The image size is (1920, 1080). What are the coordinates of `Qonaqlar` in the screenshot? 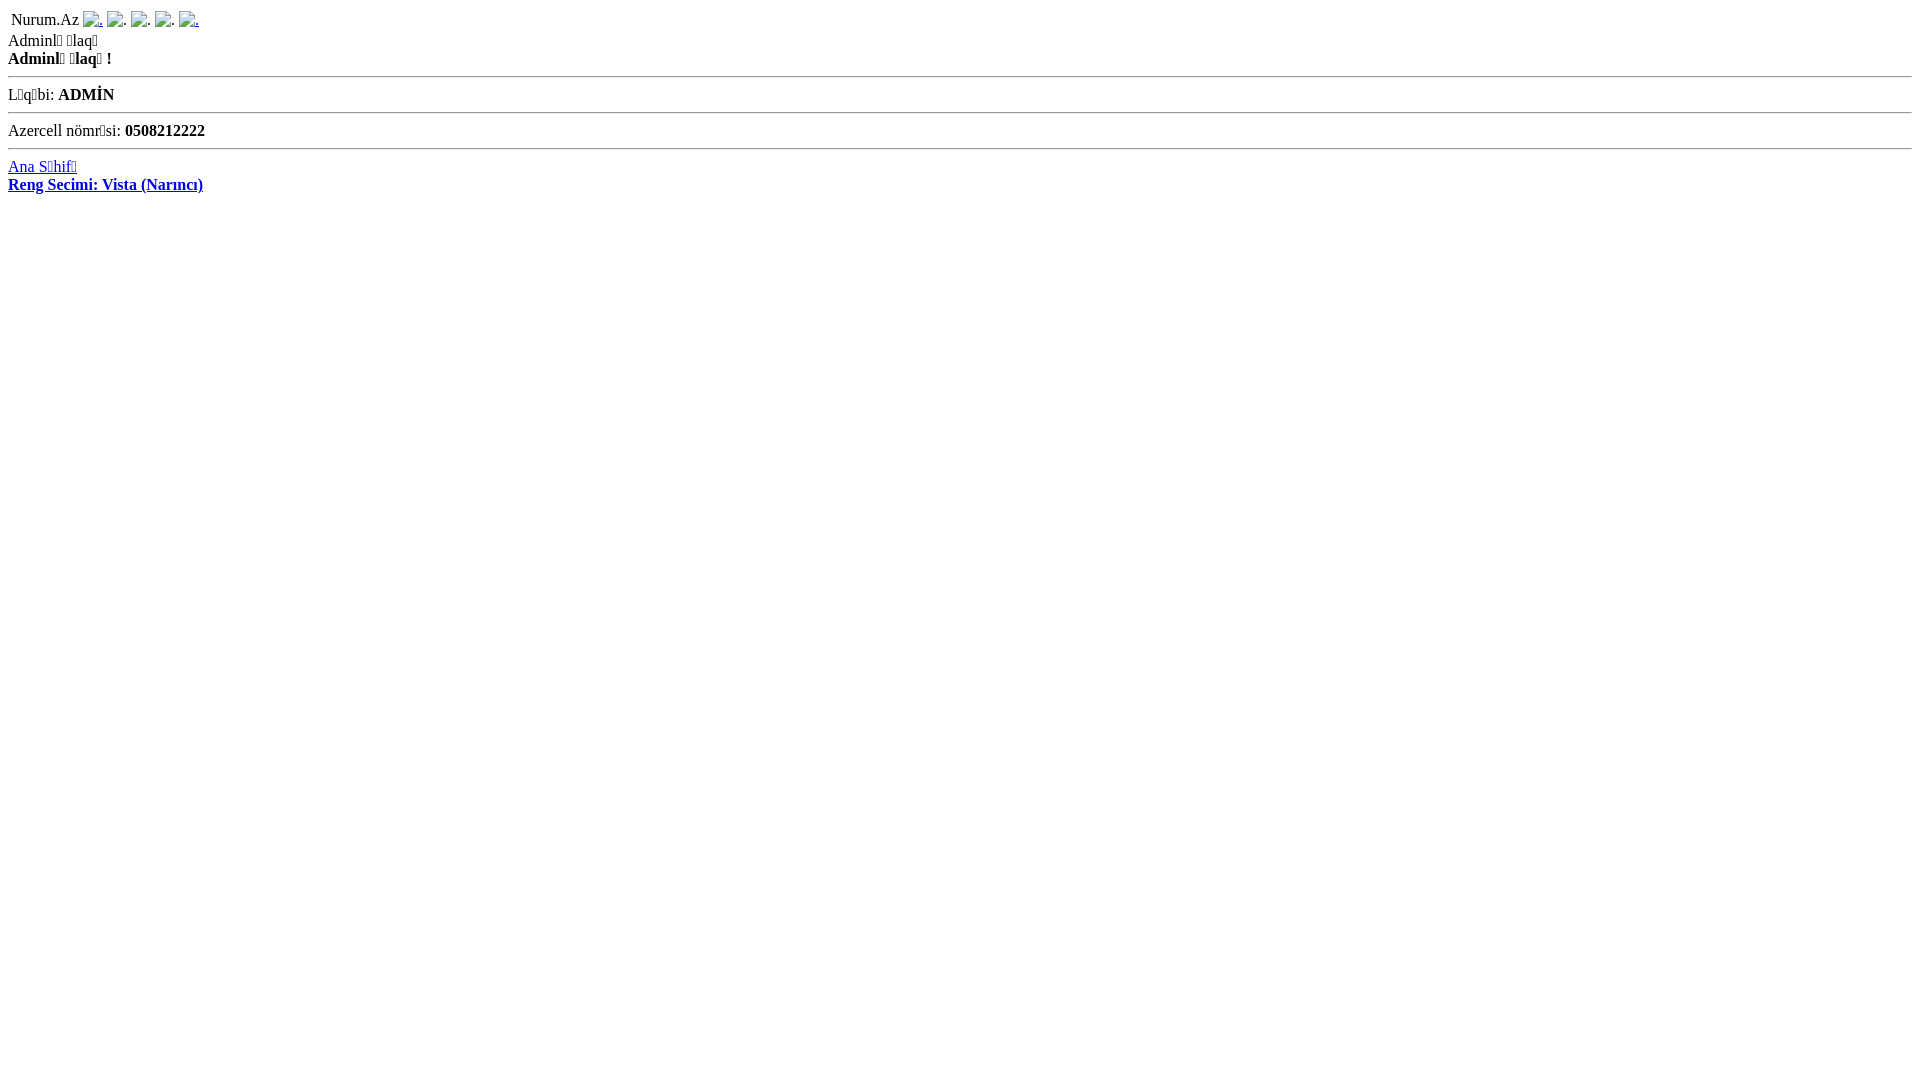 It's located at (165, 20).